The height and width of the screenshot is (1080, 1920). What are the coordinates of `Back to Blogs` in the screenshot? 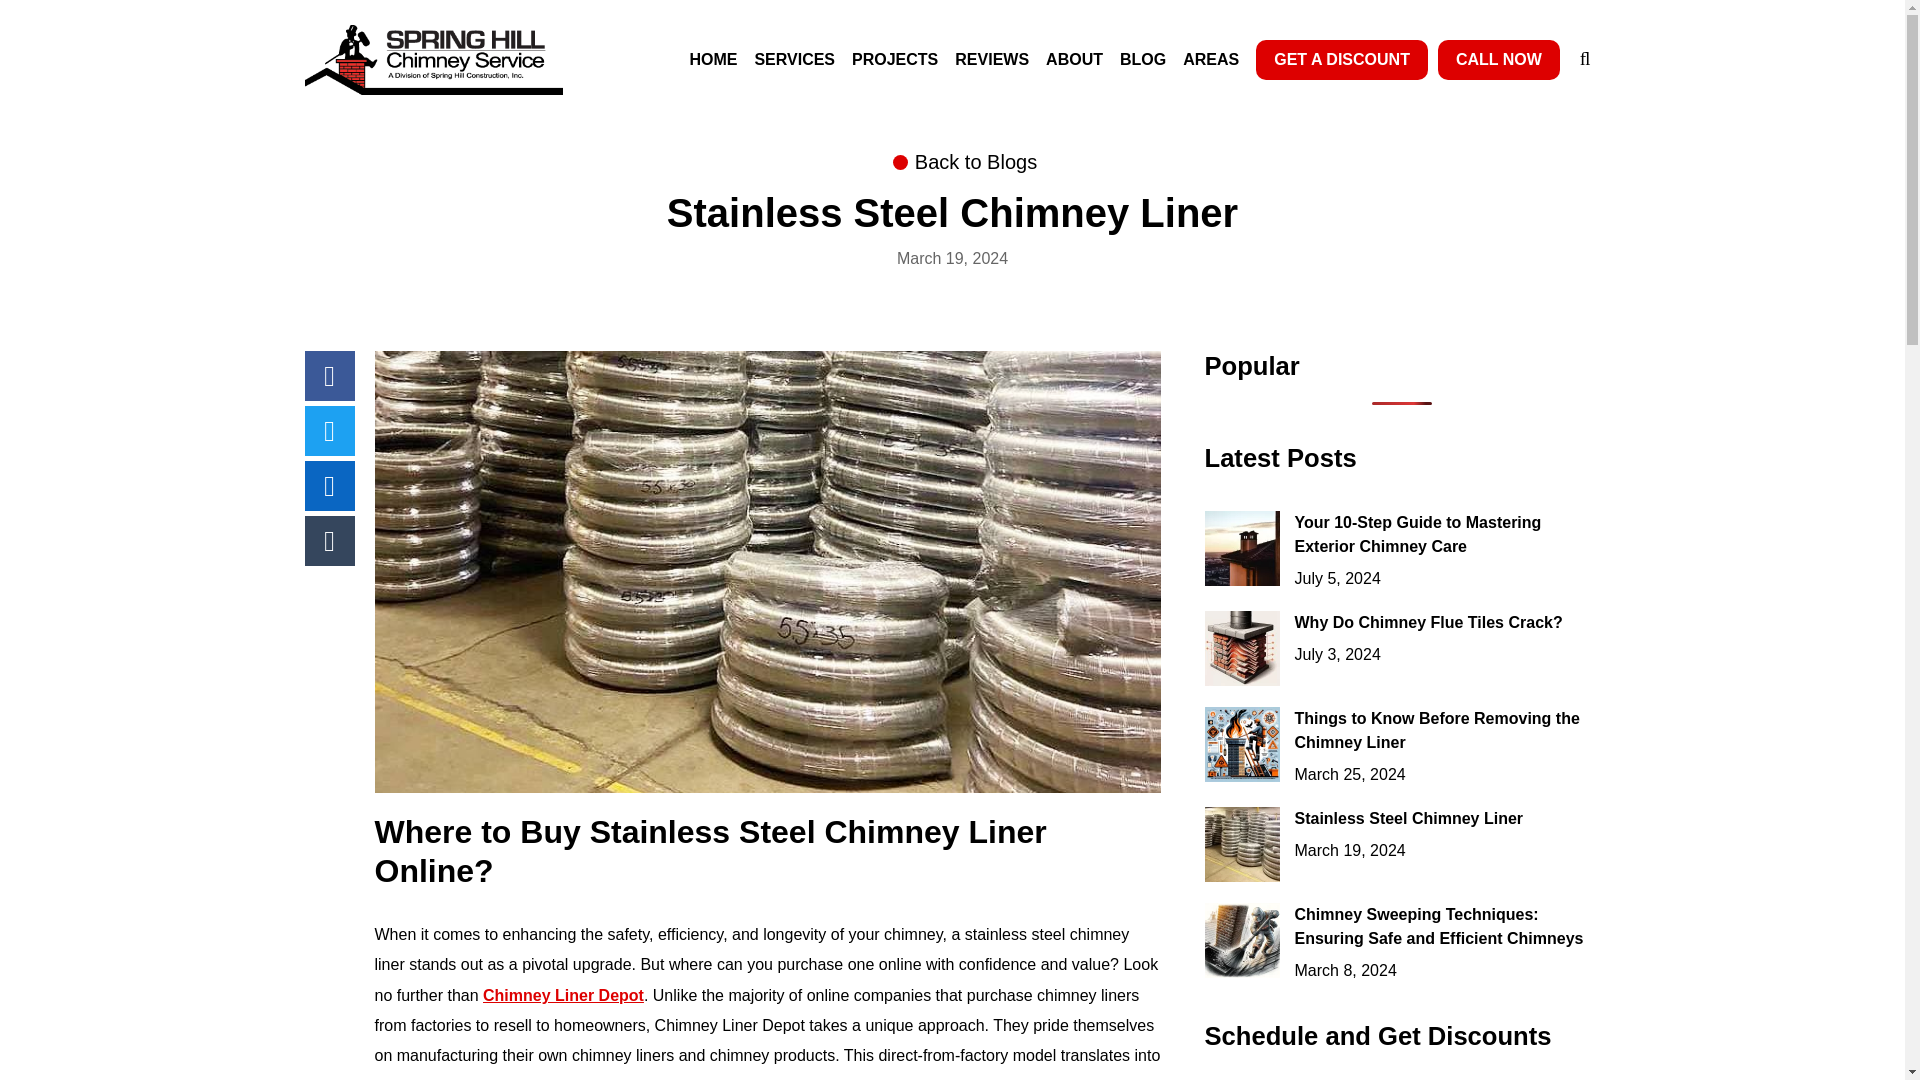 It's located at (976, 162).